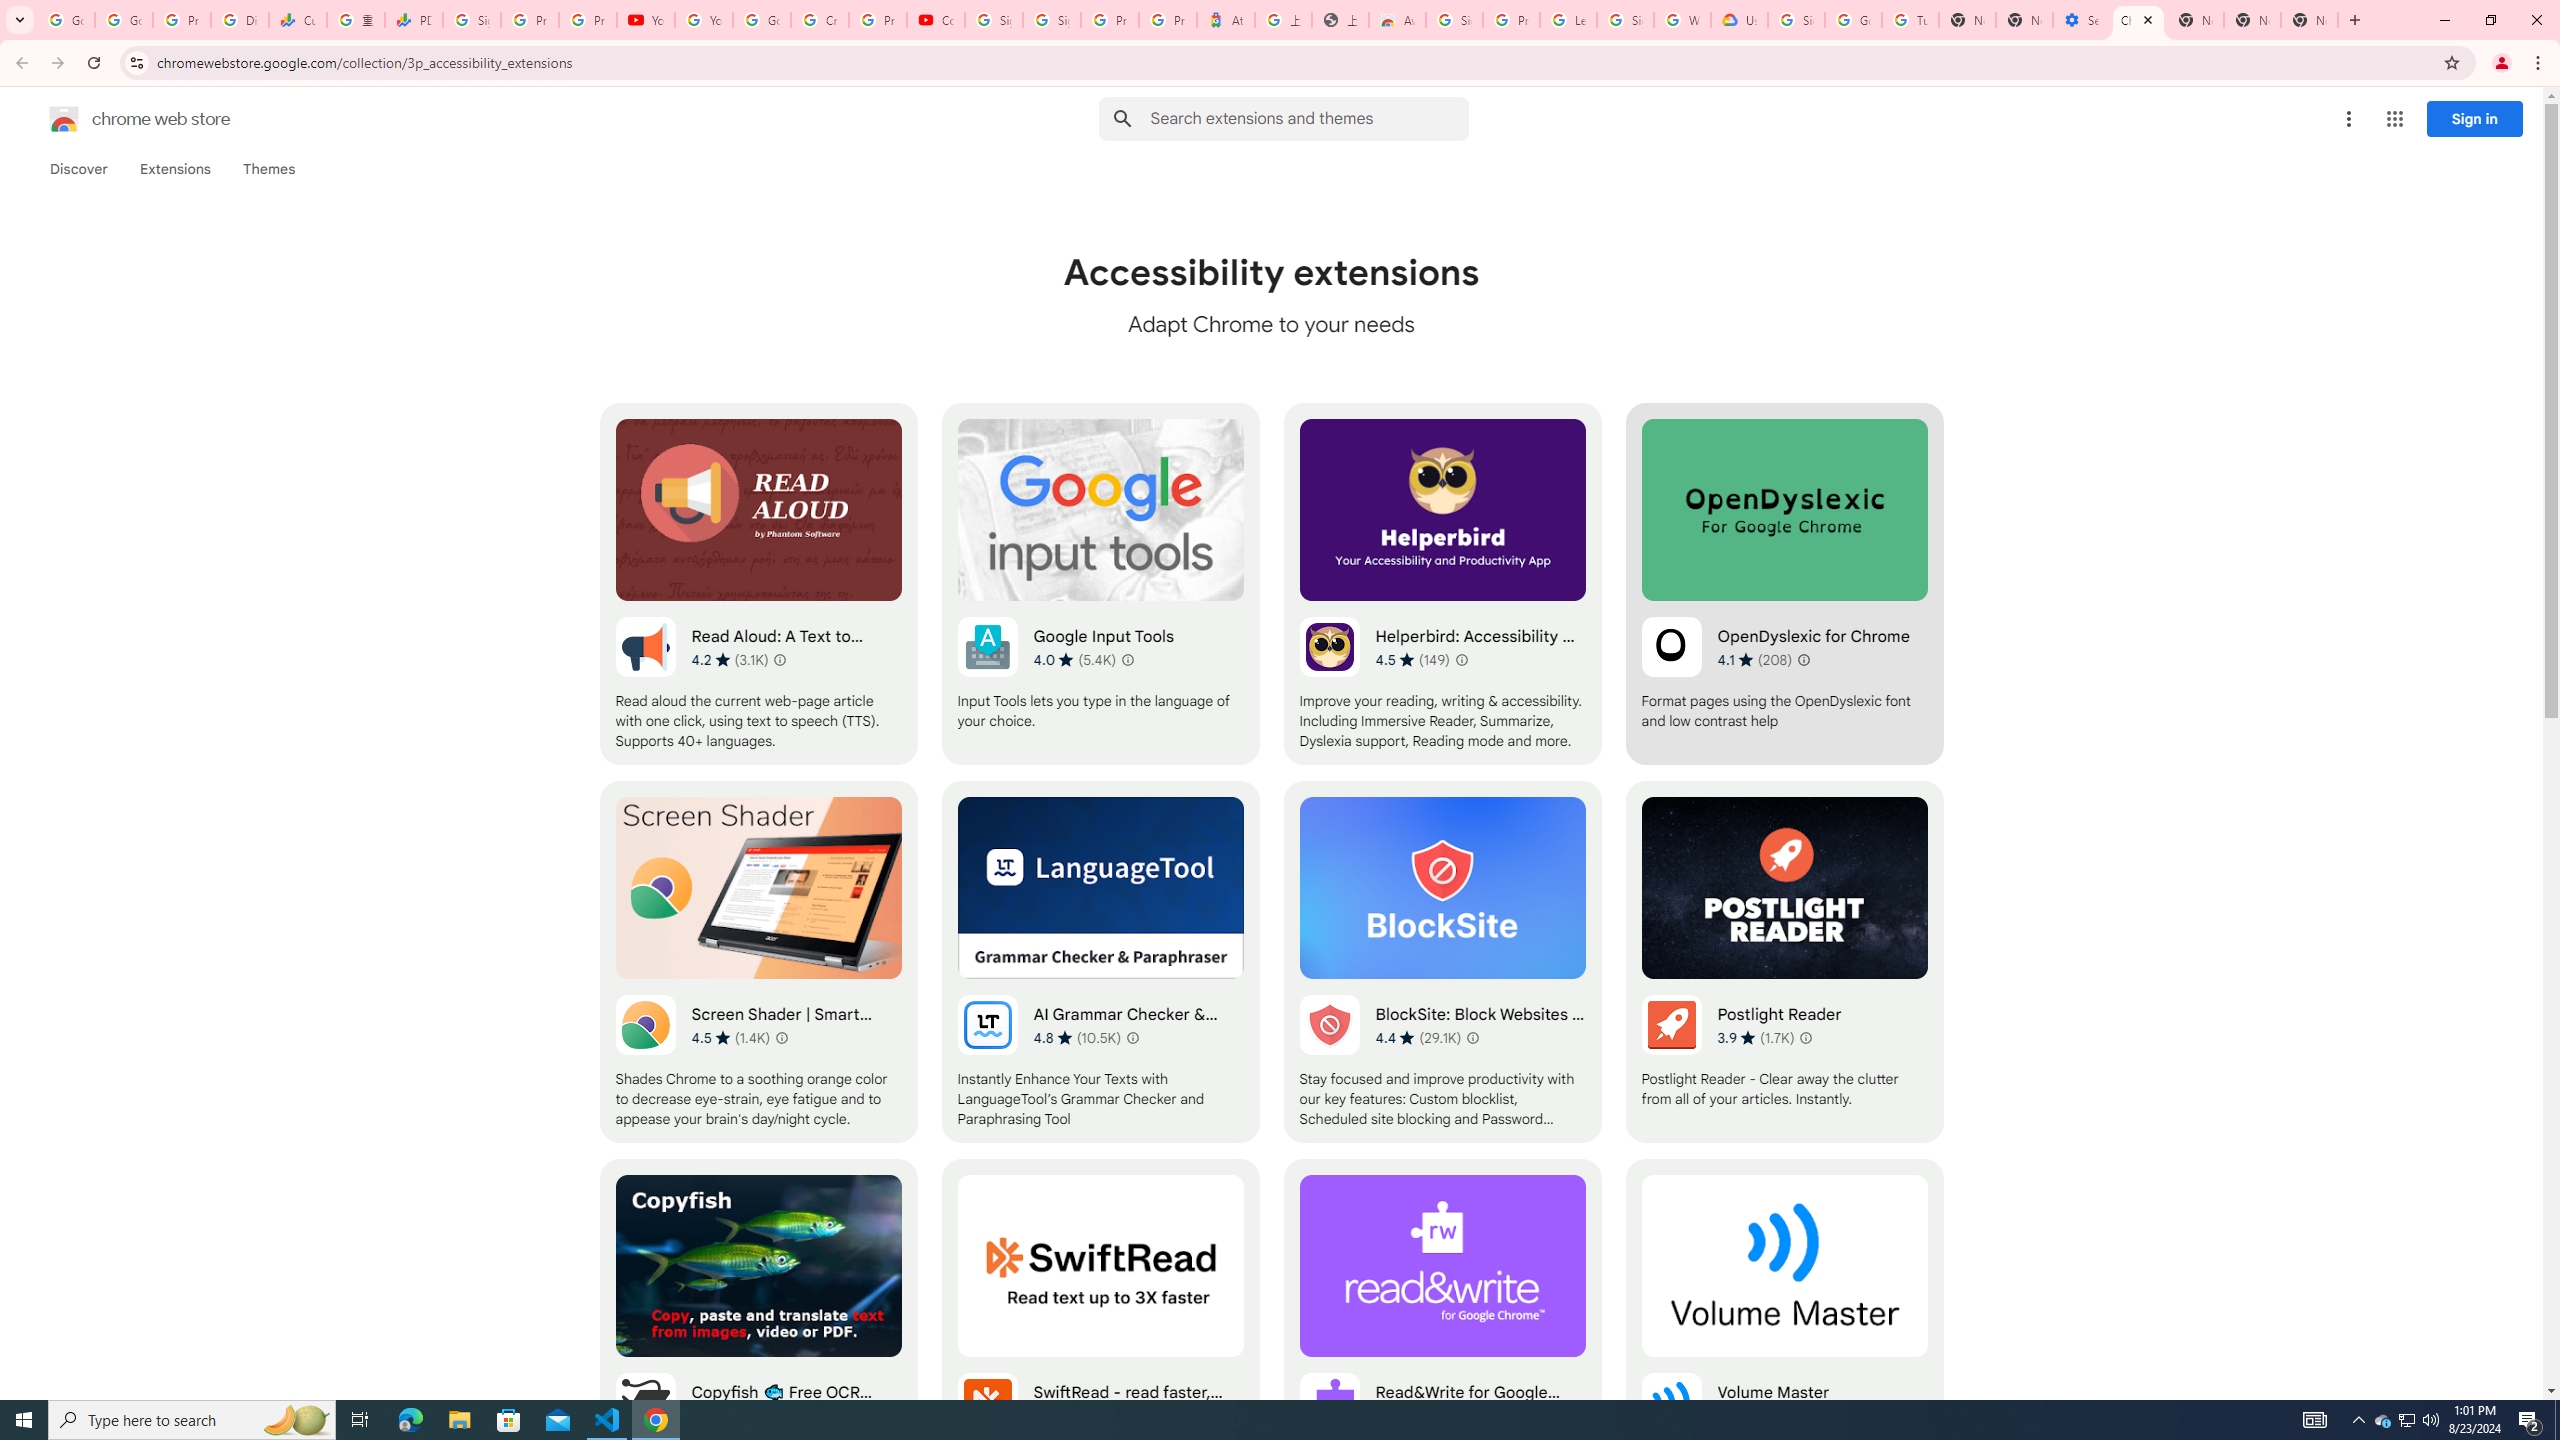 The height and width of the screenshot is (1440, 2560). Describe the element at coordinates (1418, 1038) in the screenshot. I see `Average rating 4.4 out of 5 stars. 29.1K ratings.` at that location.